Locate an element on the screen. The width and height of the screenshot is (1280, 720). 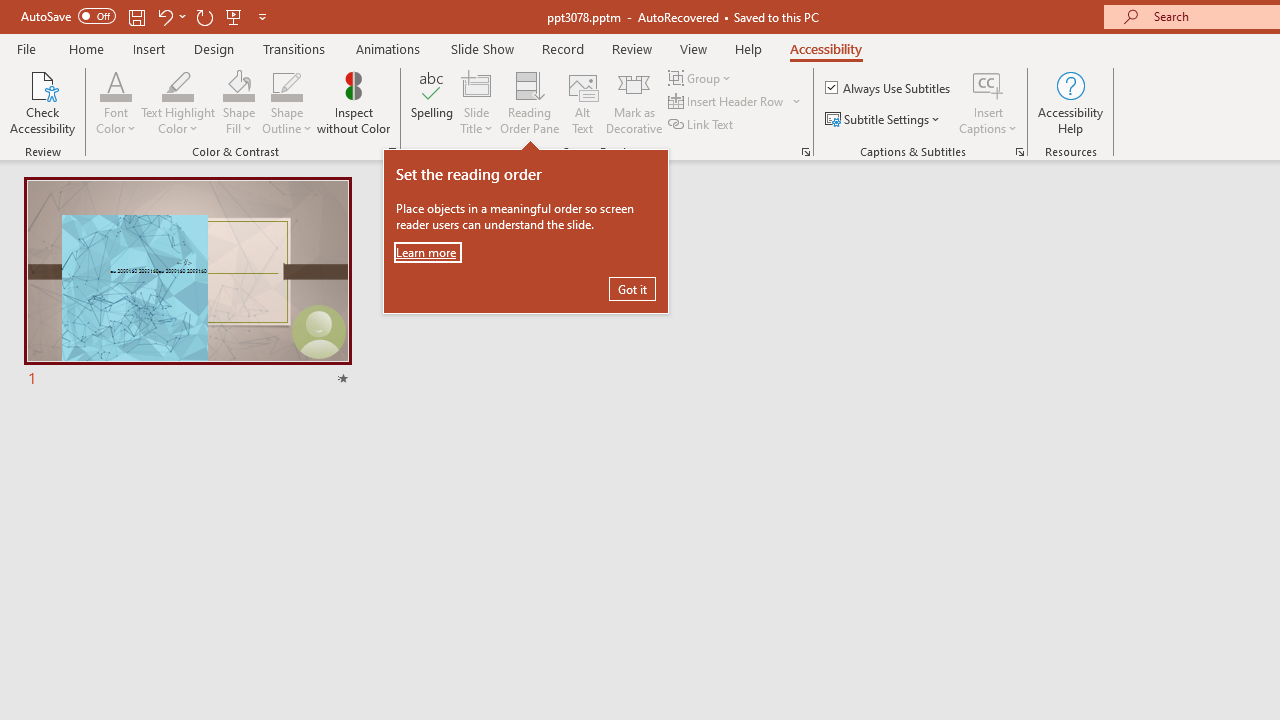
Insert Captions is located at coordinates (988, 102).